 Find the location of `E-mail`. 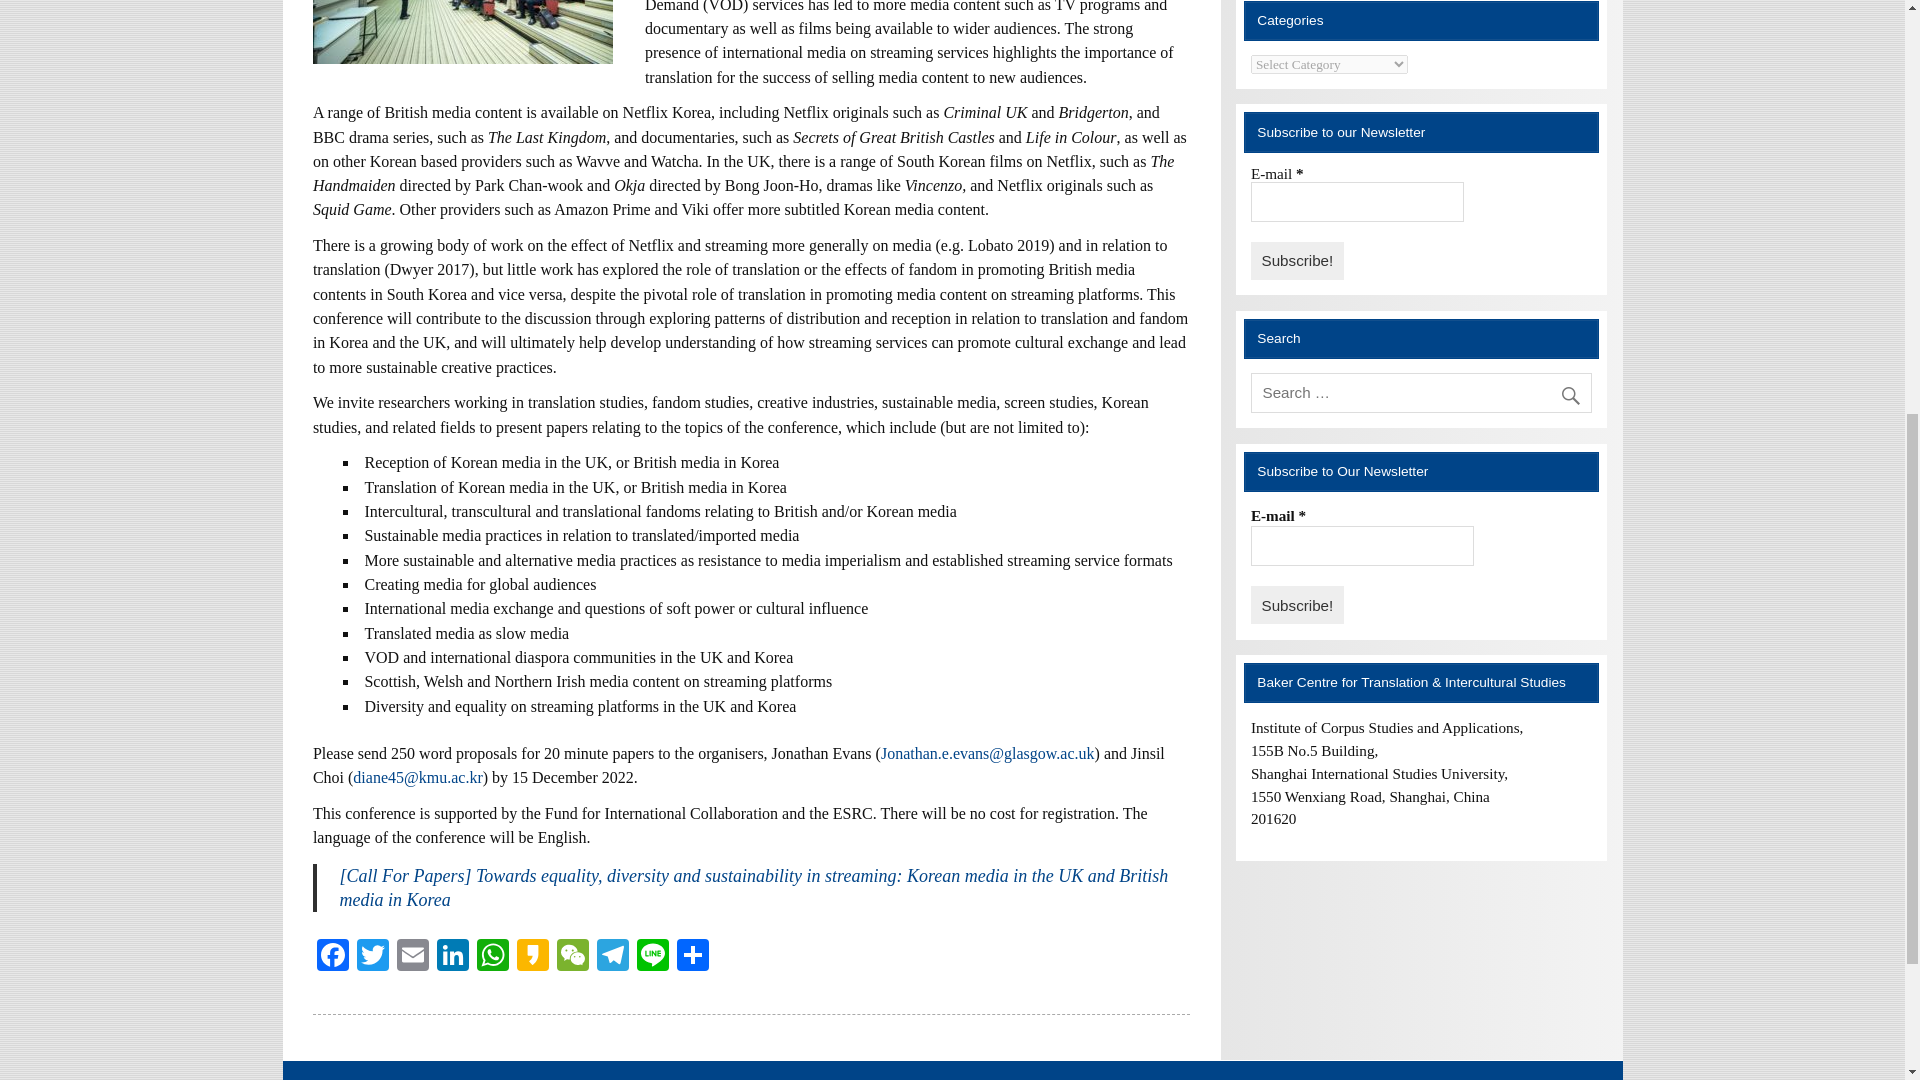

E-mail is located at coordinates (1357, 202).